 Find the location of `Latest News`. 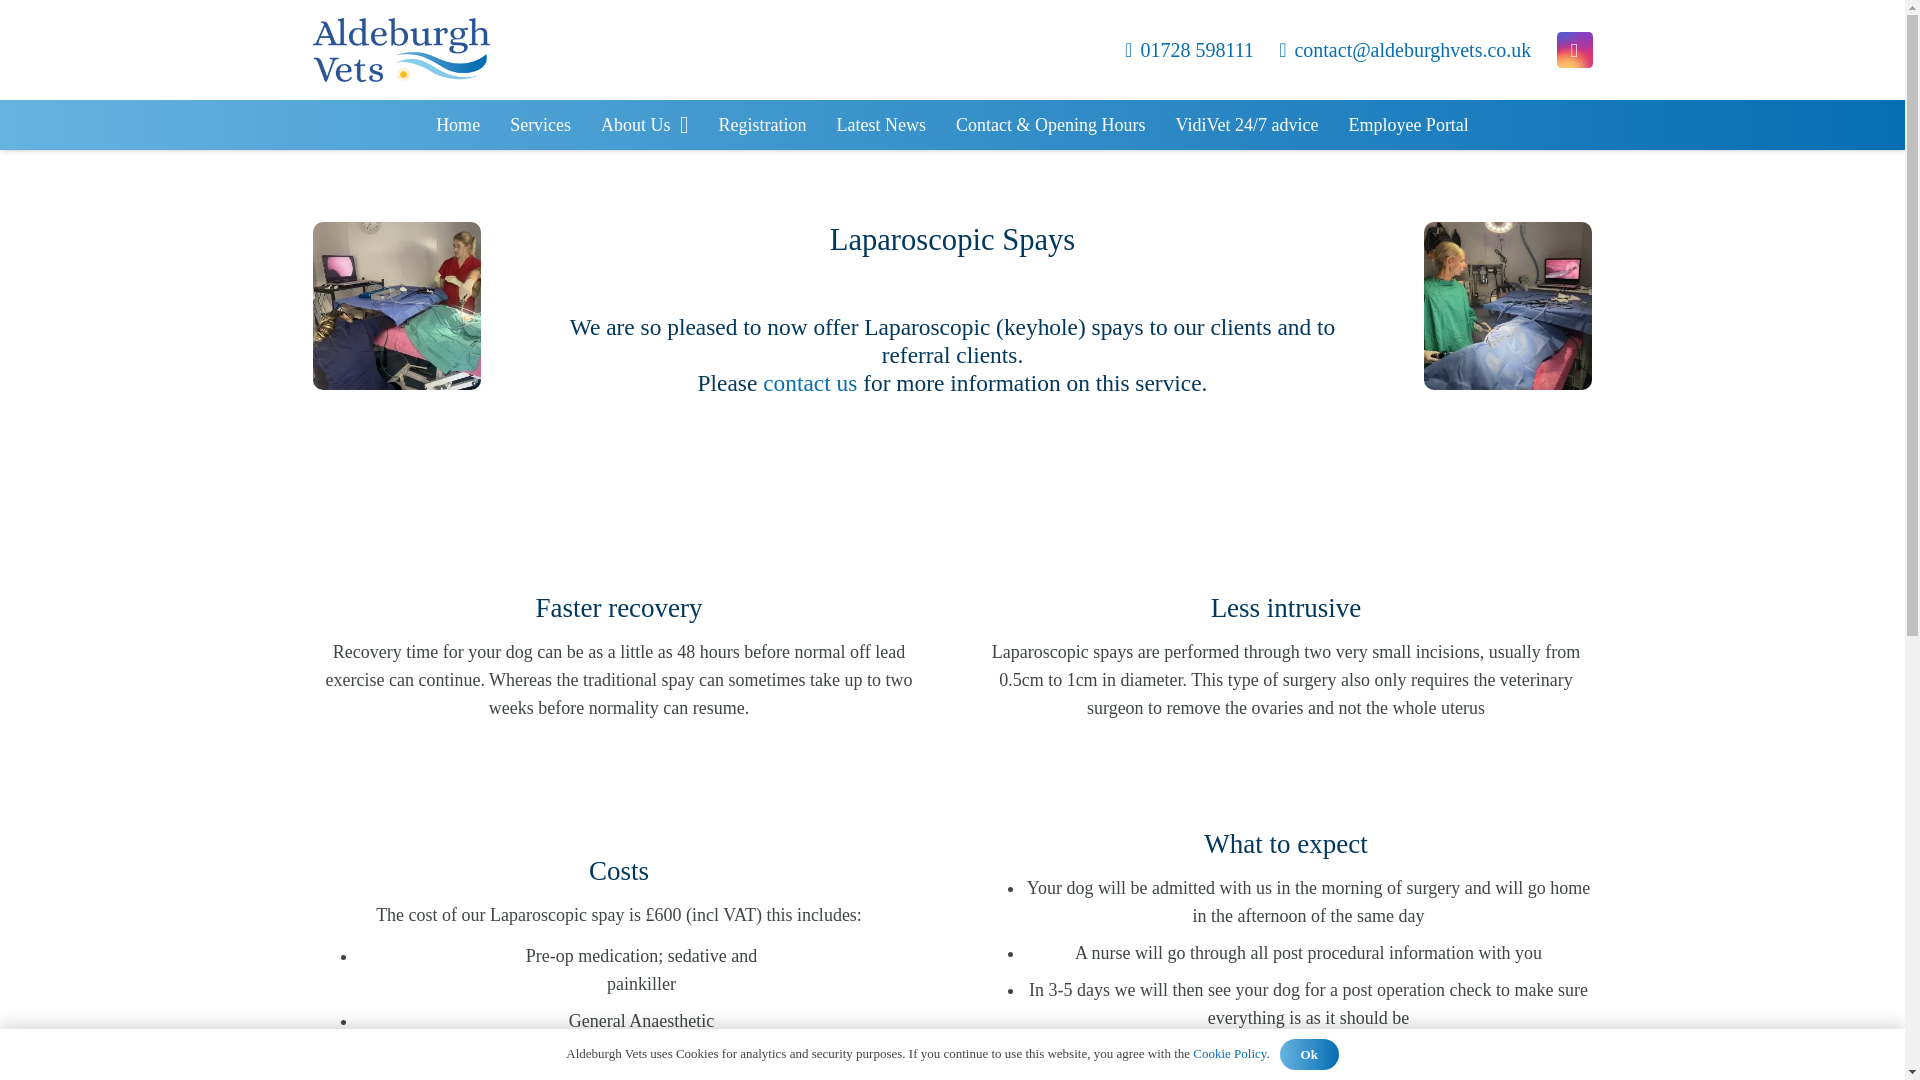

Latest News is located at coordinates (880, 125).